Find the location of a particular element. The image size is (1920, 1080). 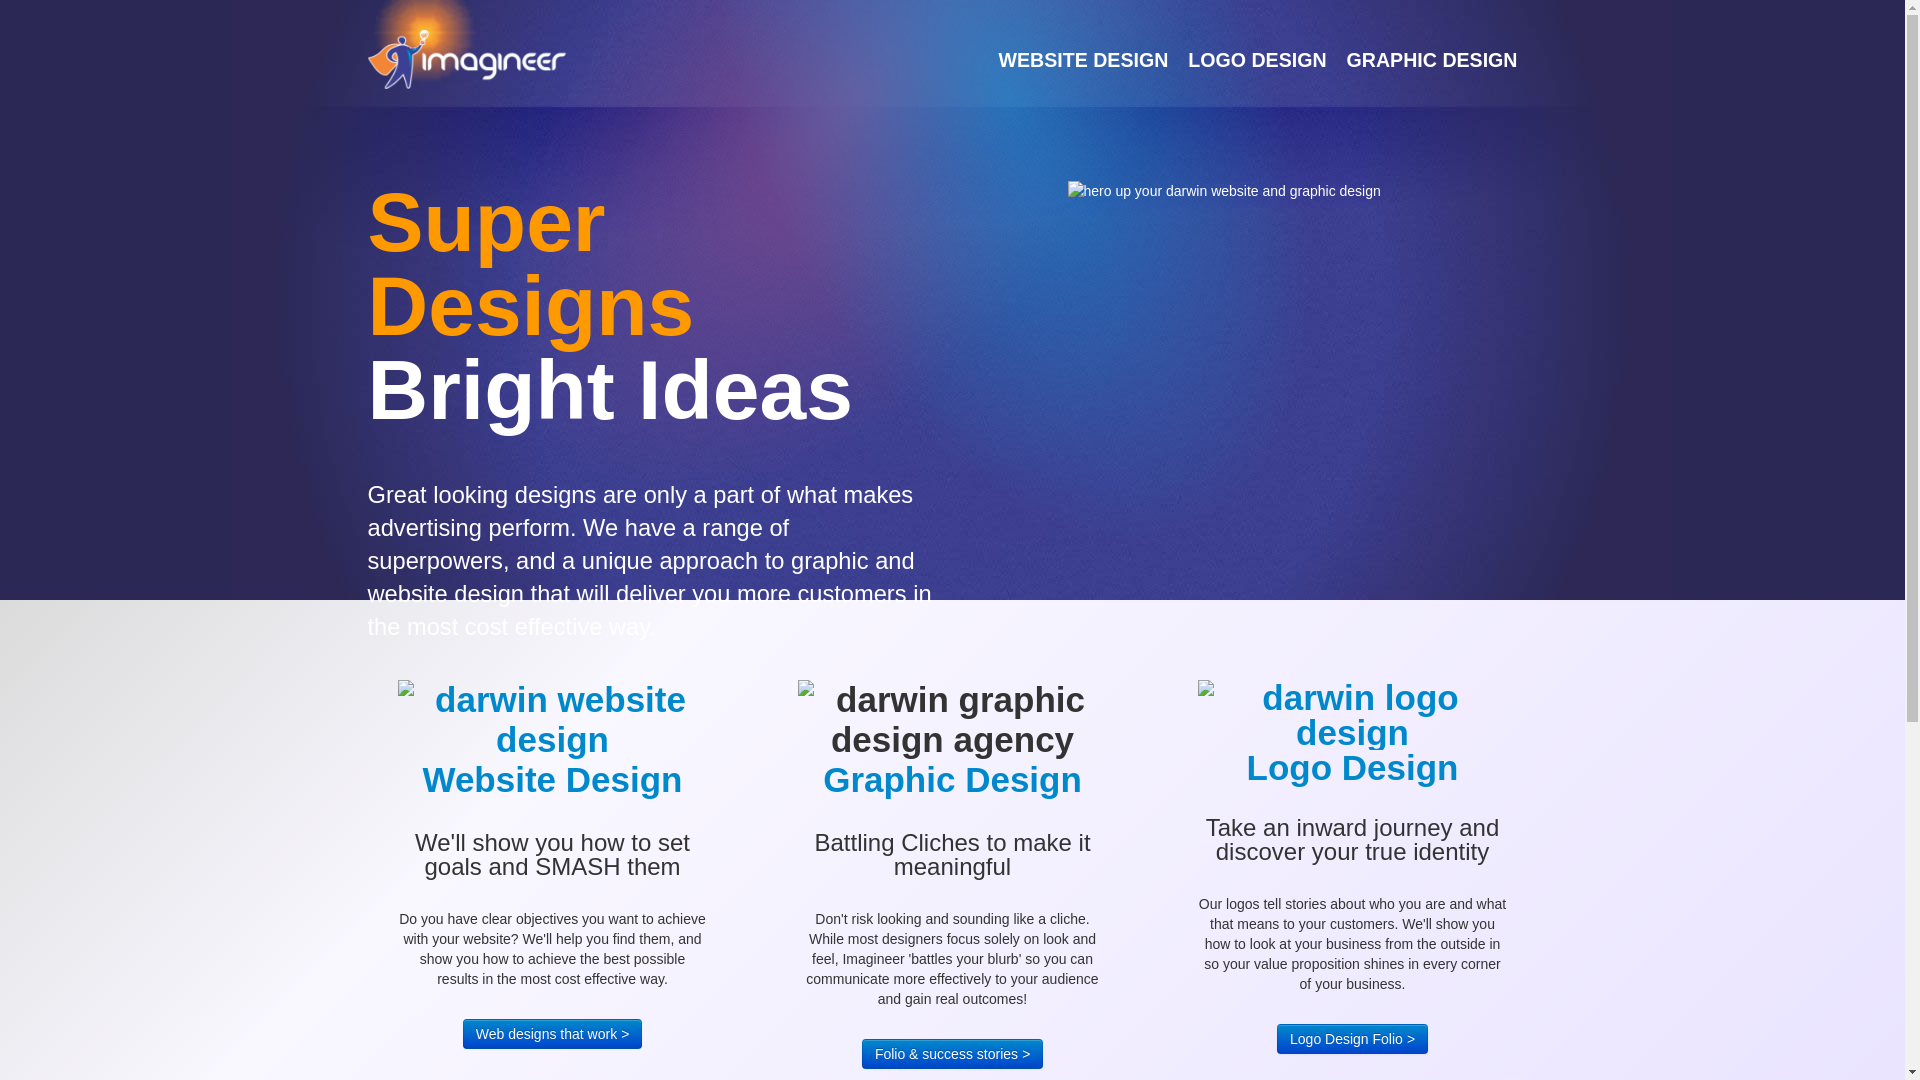

Web designs that work > is located at coordinates (552, 1034).